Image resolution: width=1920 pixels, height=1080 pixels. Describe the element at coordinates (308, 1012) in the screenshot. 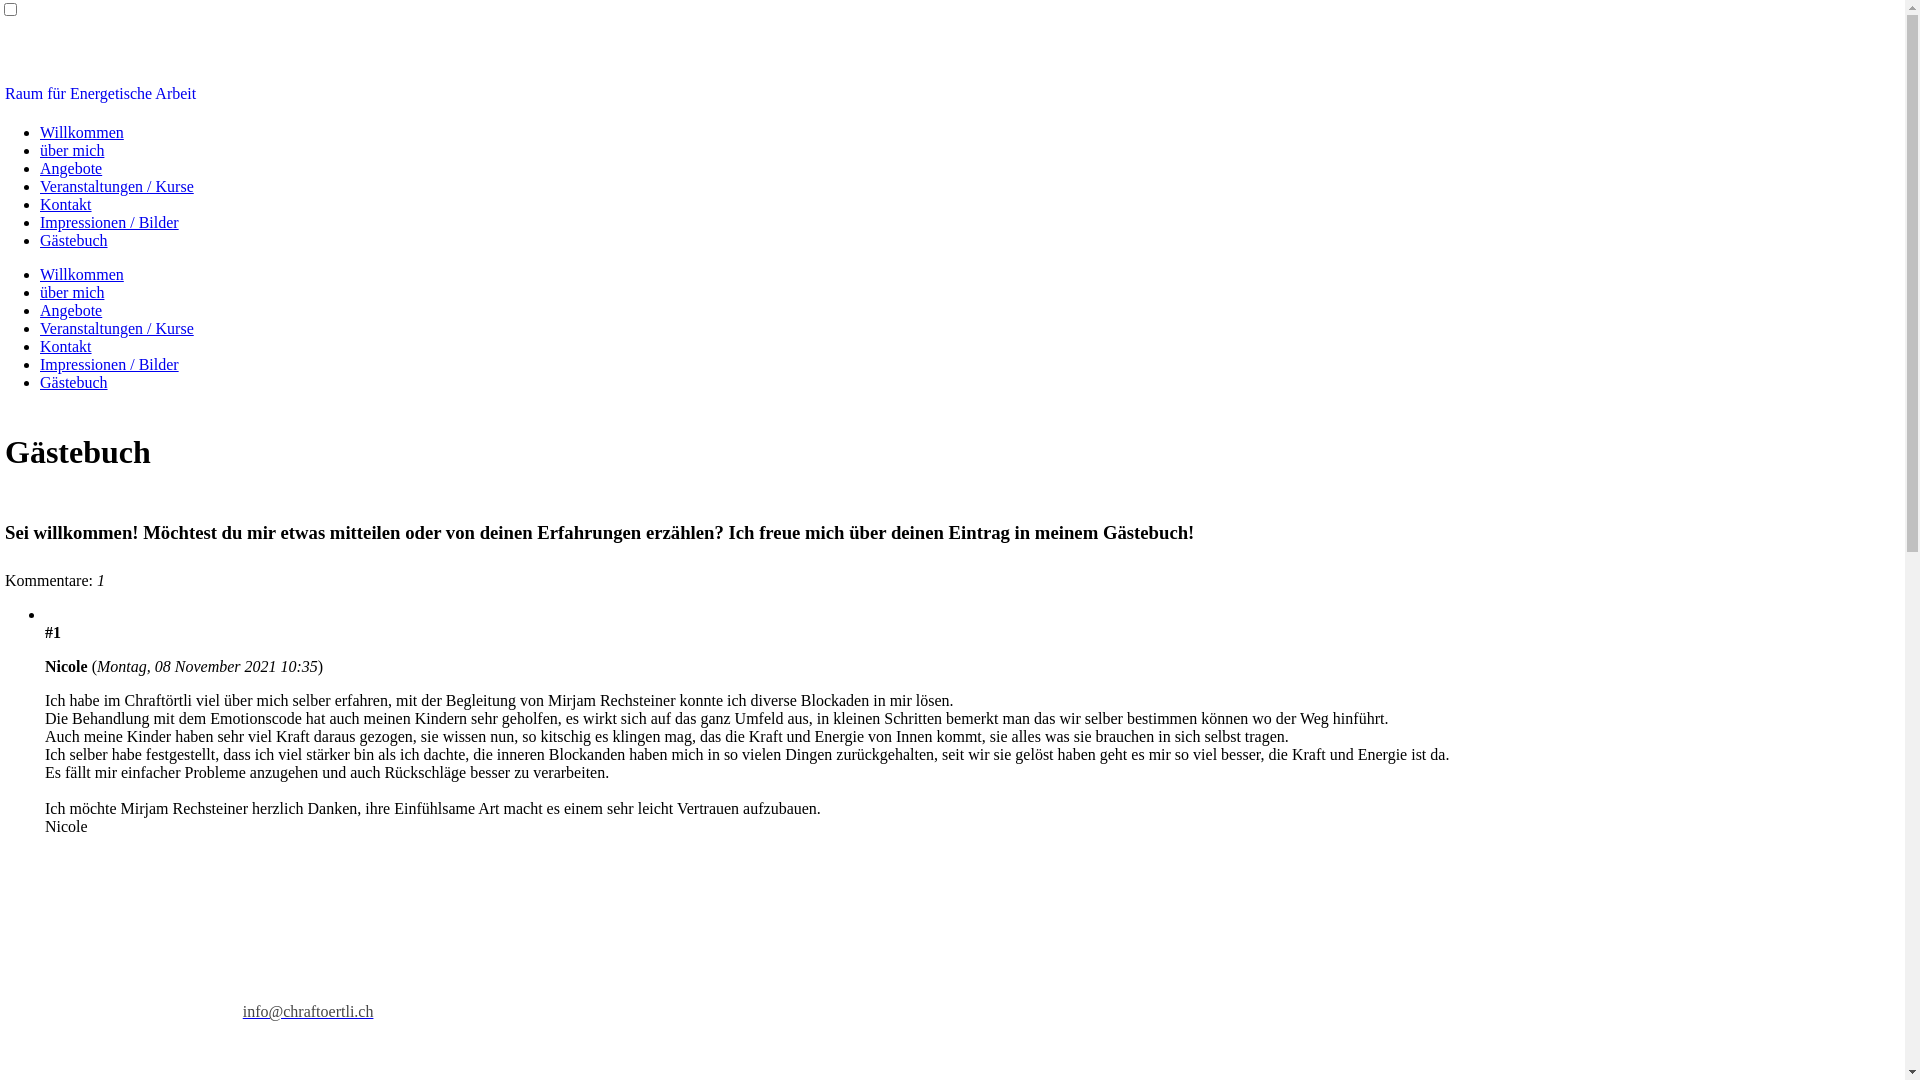

I see `info@chraftoertli.ch` at that location.